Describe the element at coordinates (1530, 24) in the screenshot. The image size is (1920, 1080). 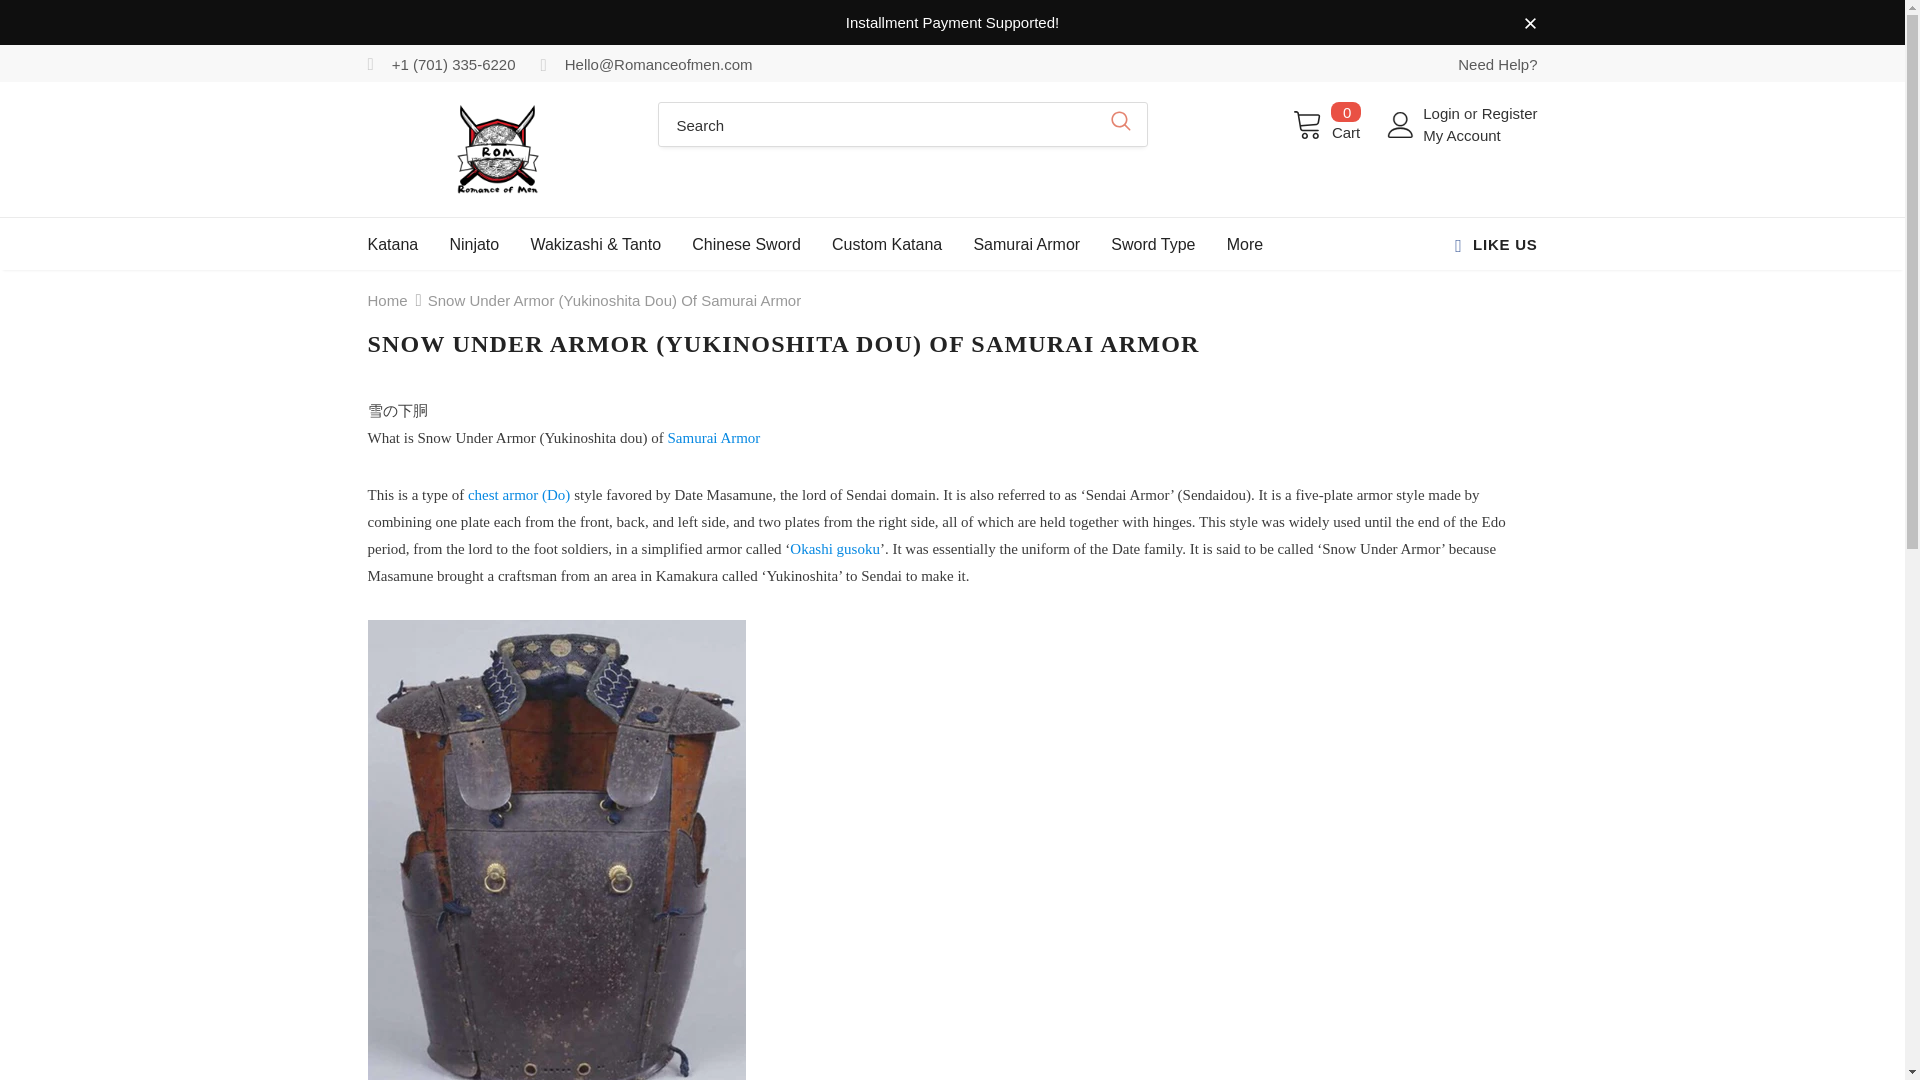
I see `close` at that location.